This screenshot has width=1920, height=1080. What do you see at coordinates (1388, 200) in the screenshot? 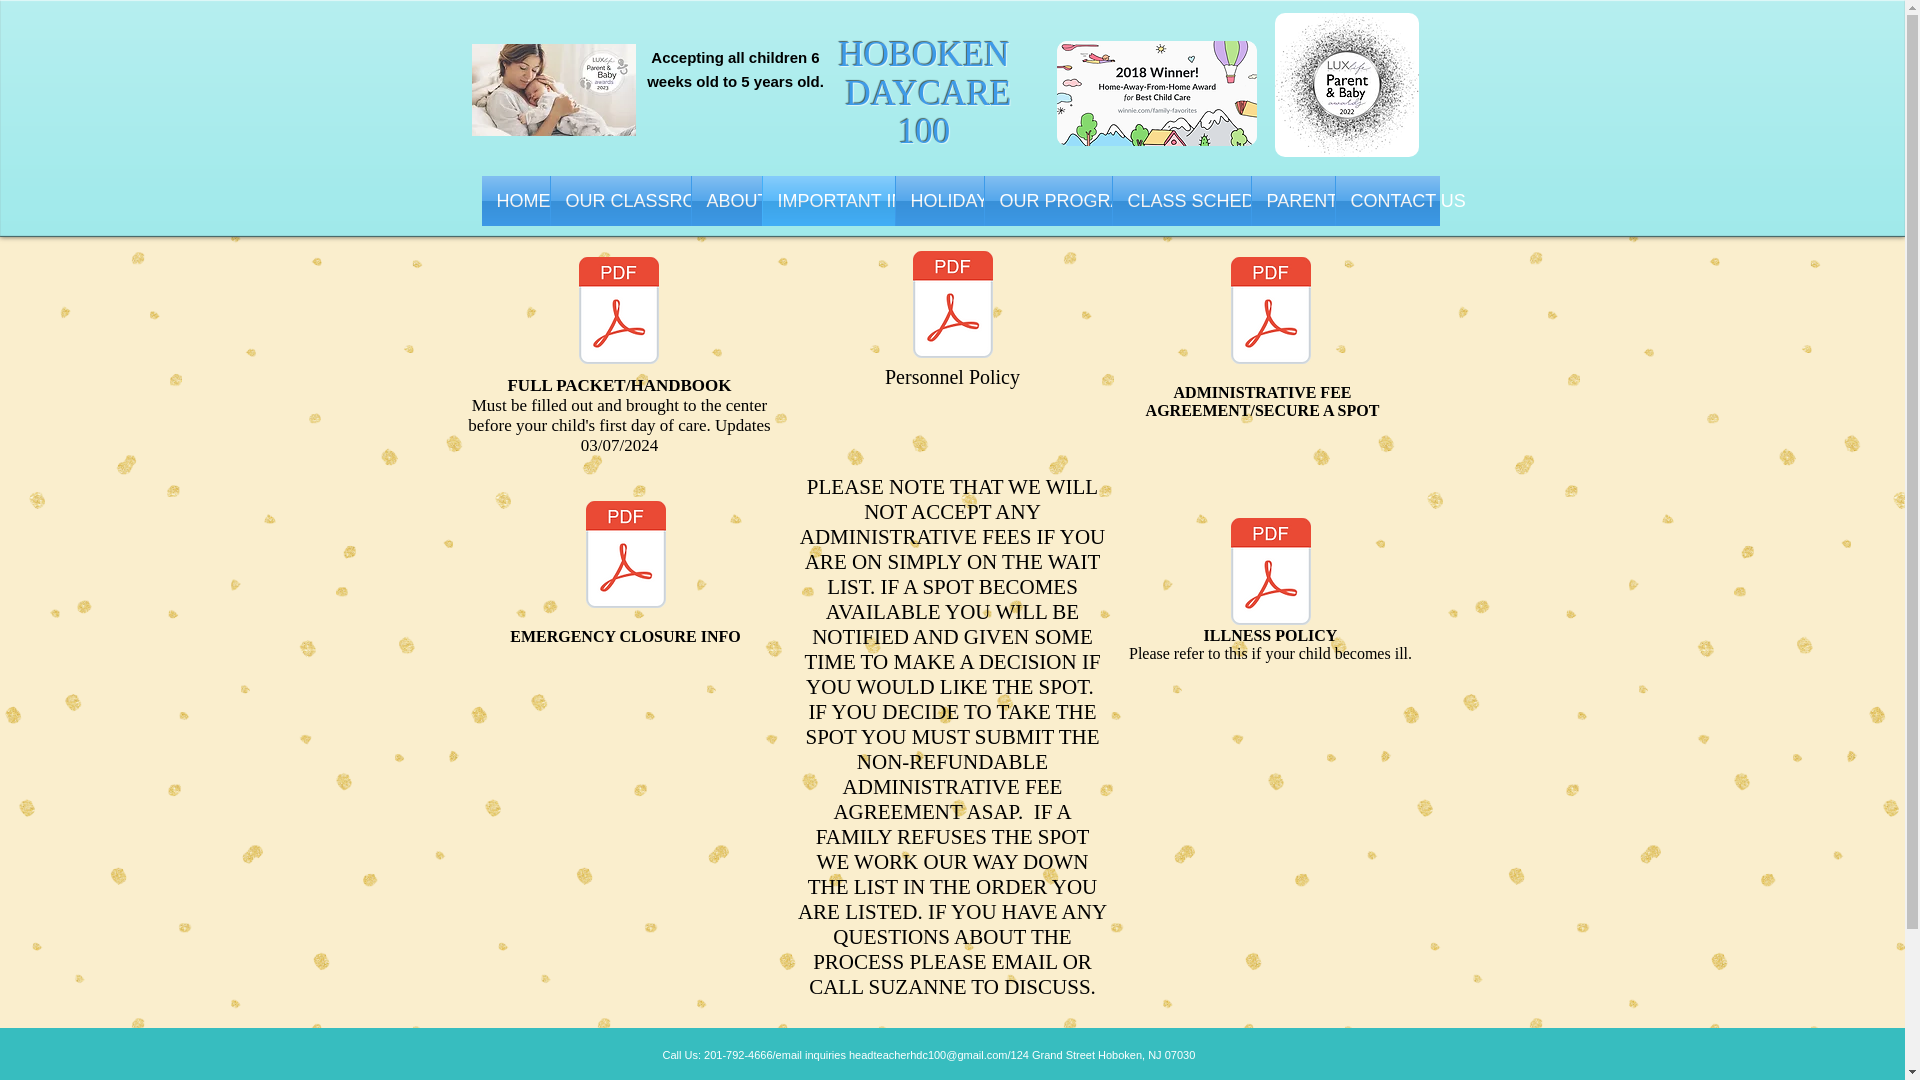
I see `CONTACT US` at bounding box center [1388, 200].